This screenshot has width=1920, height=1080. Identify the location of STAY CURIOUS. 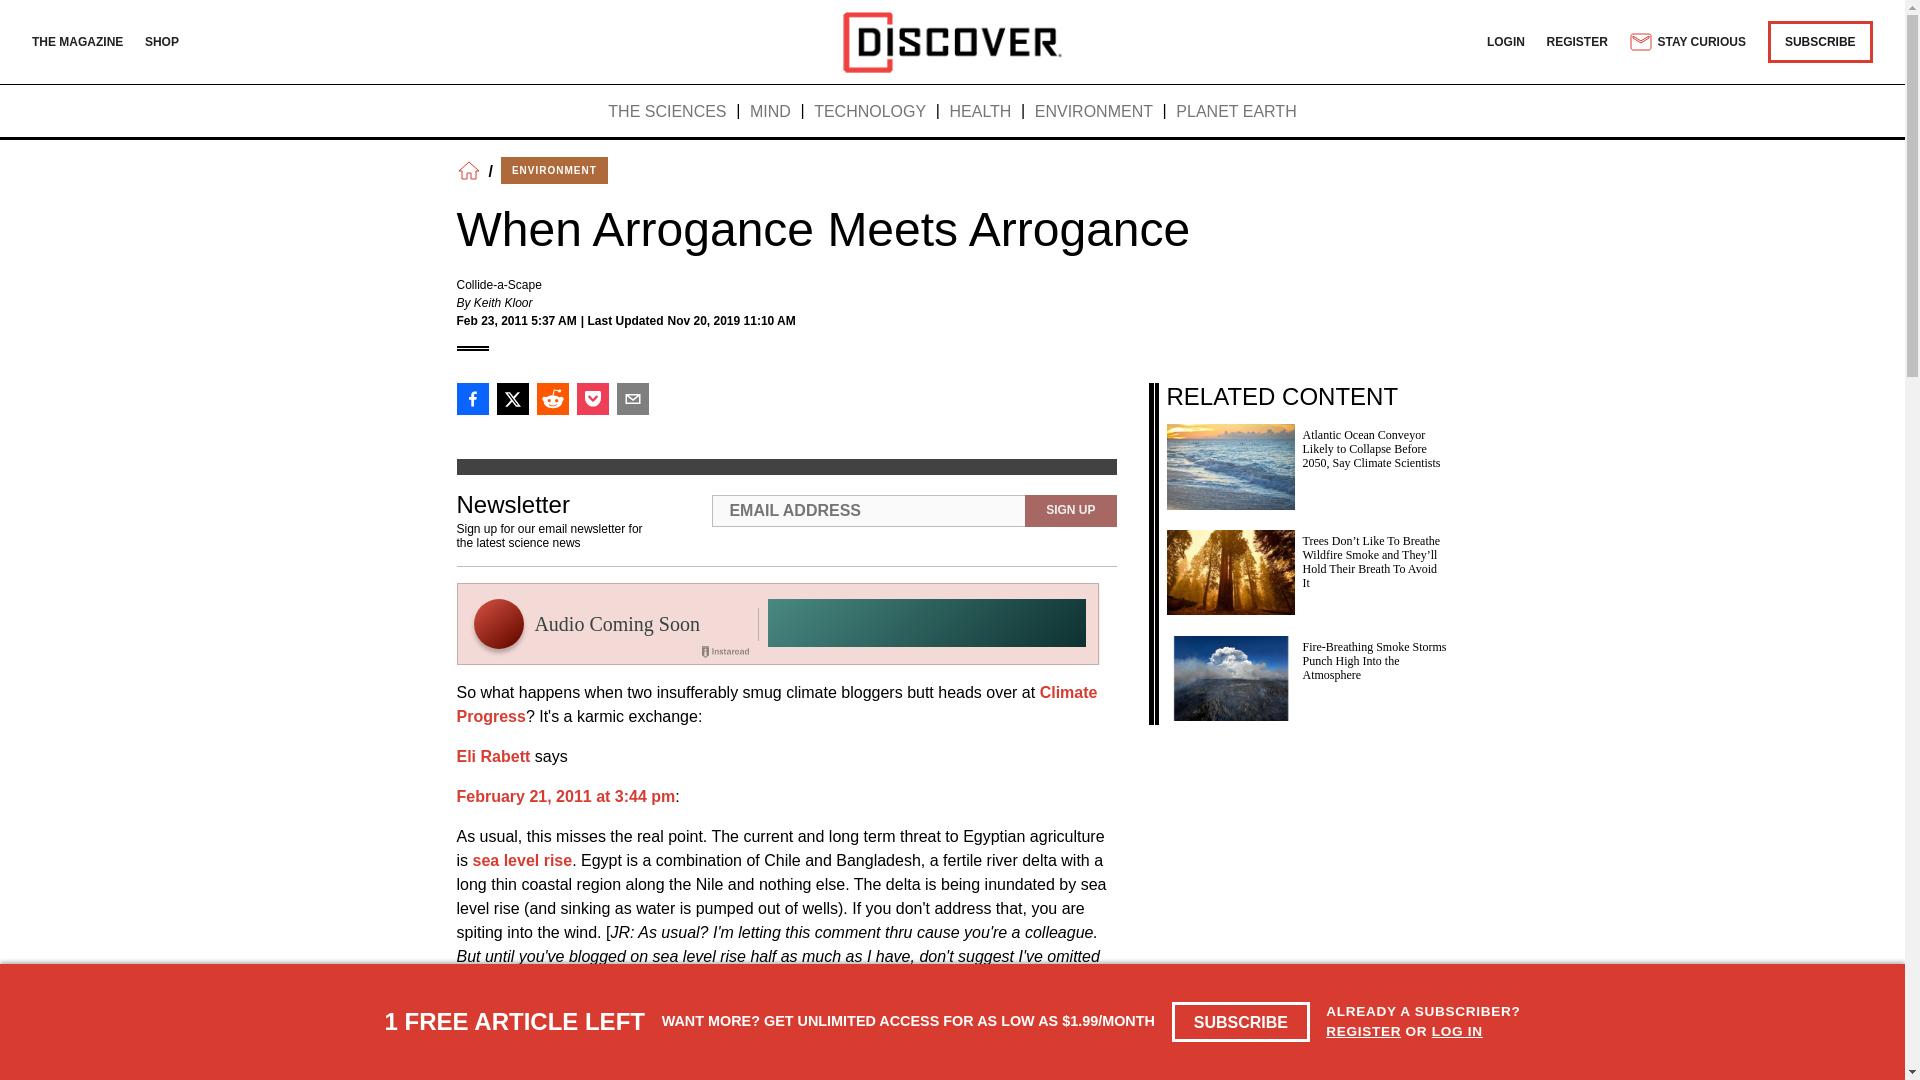
(1686, 42).